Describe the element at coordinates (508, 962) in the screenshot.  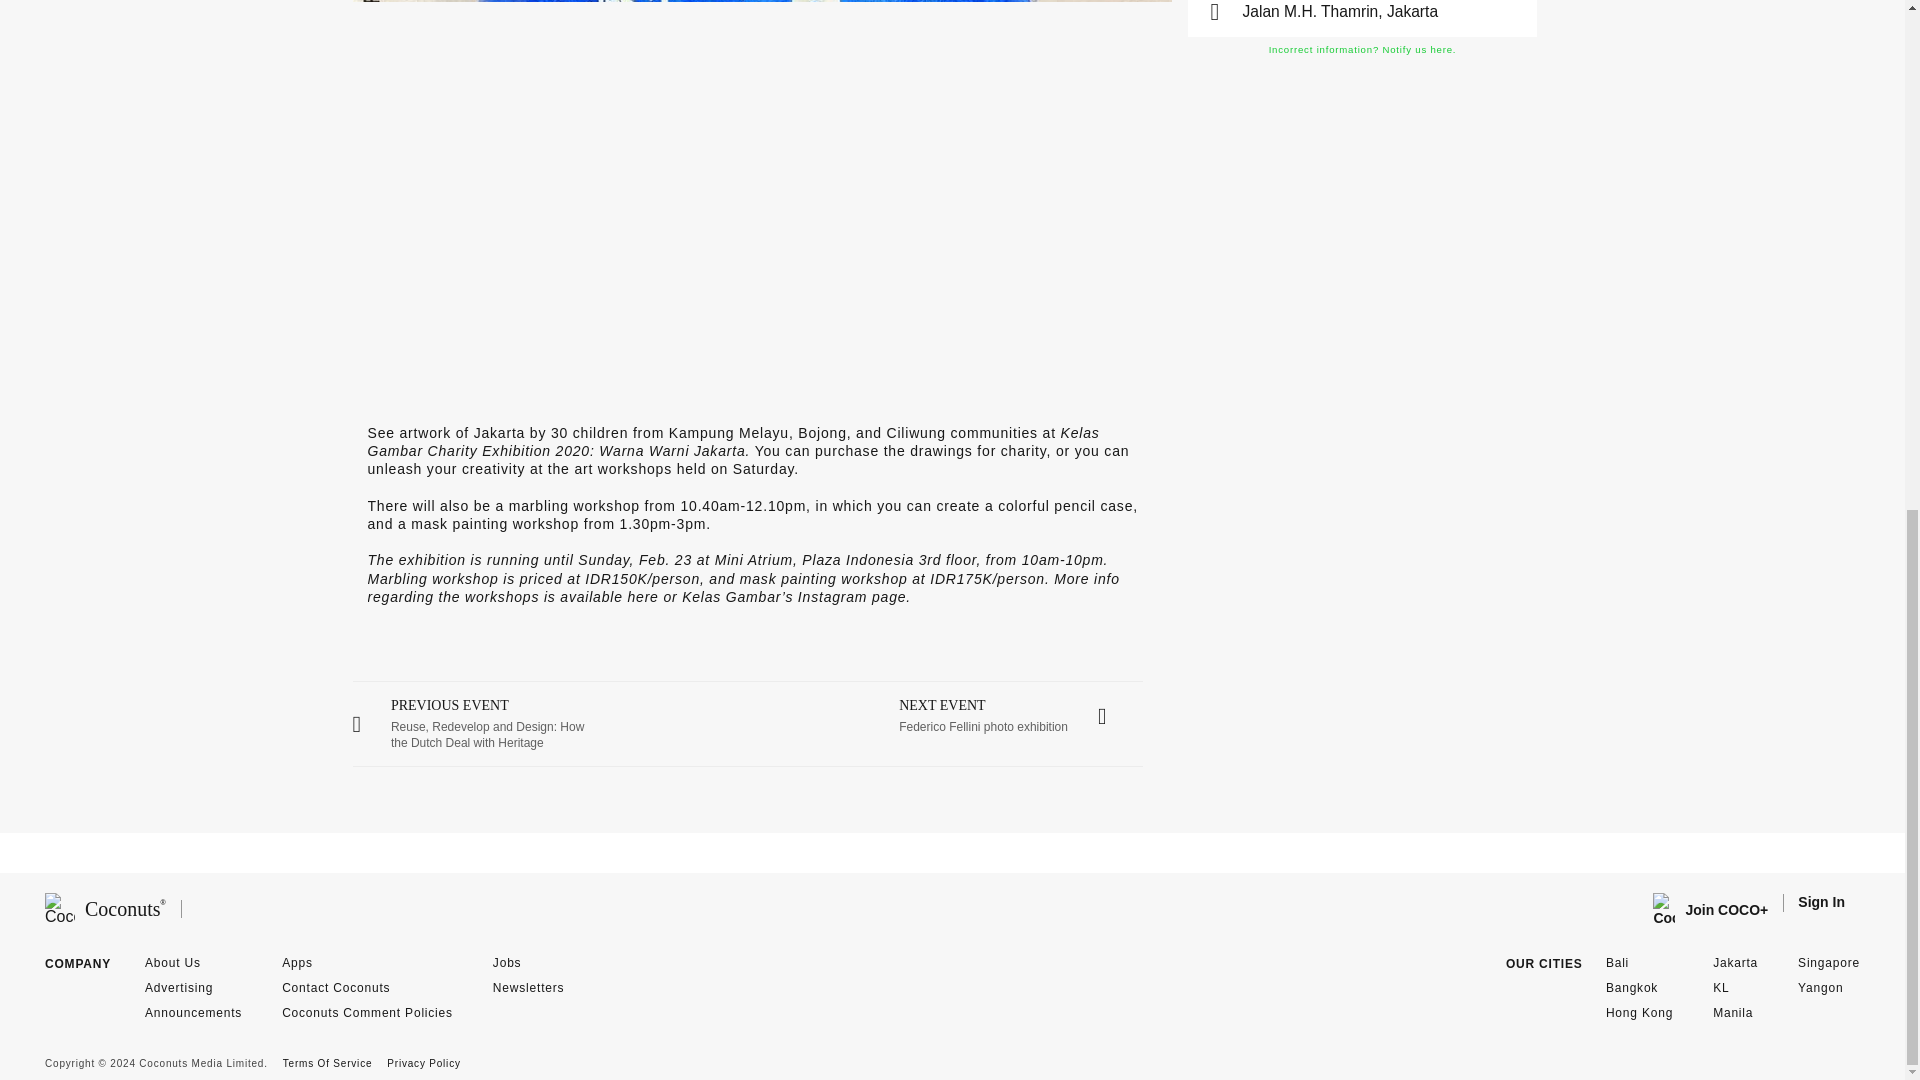
I see `Incorrect information? Notify us here.` at that location.